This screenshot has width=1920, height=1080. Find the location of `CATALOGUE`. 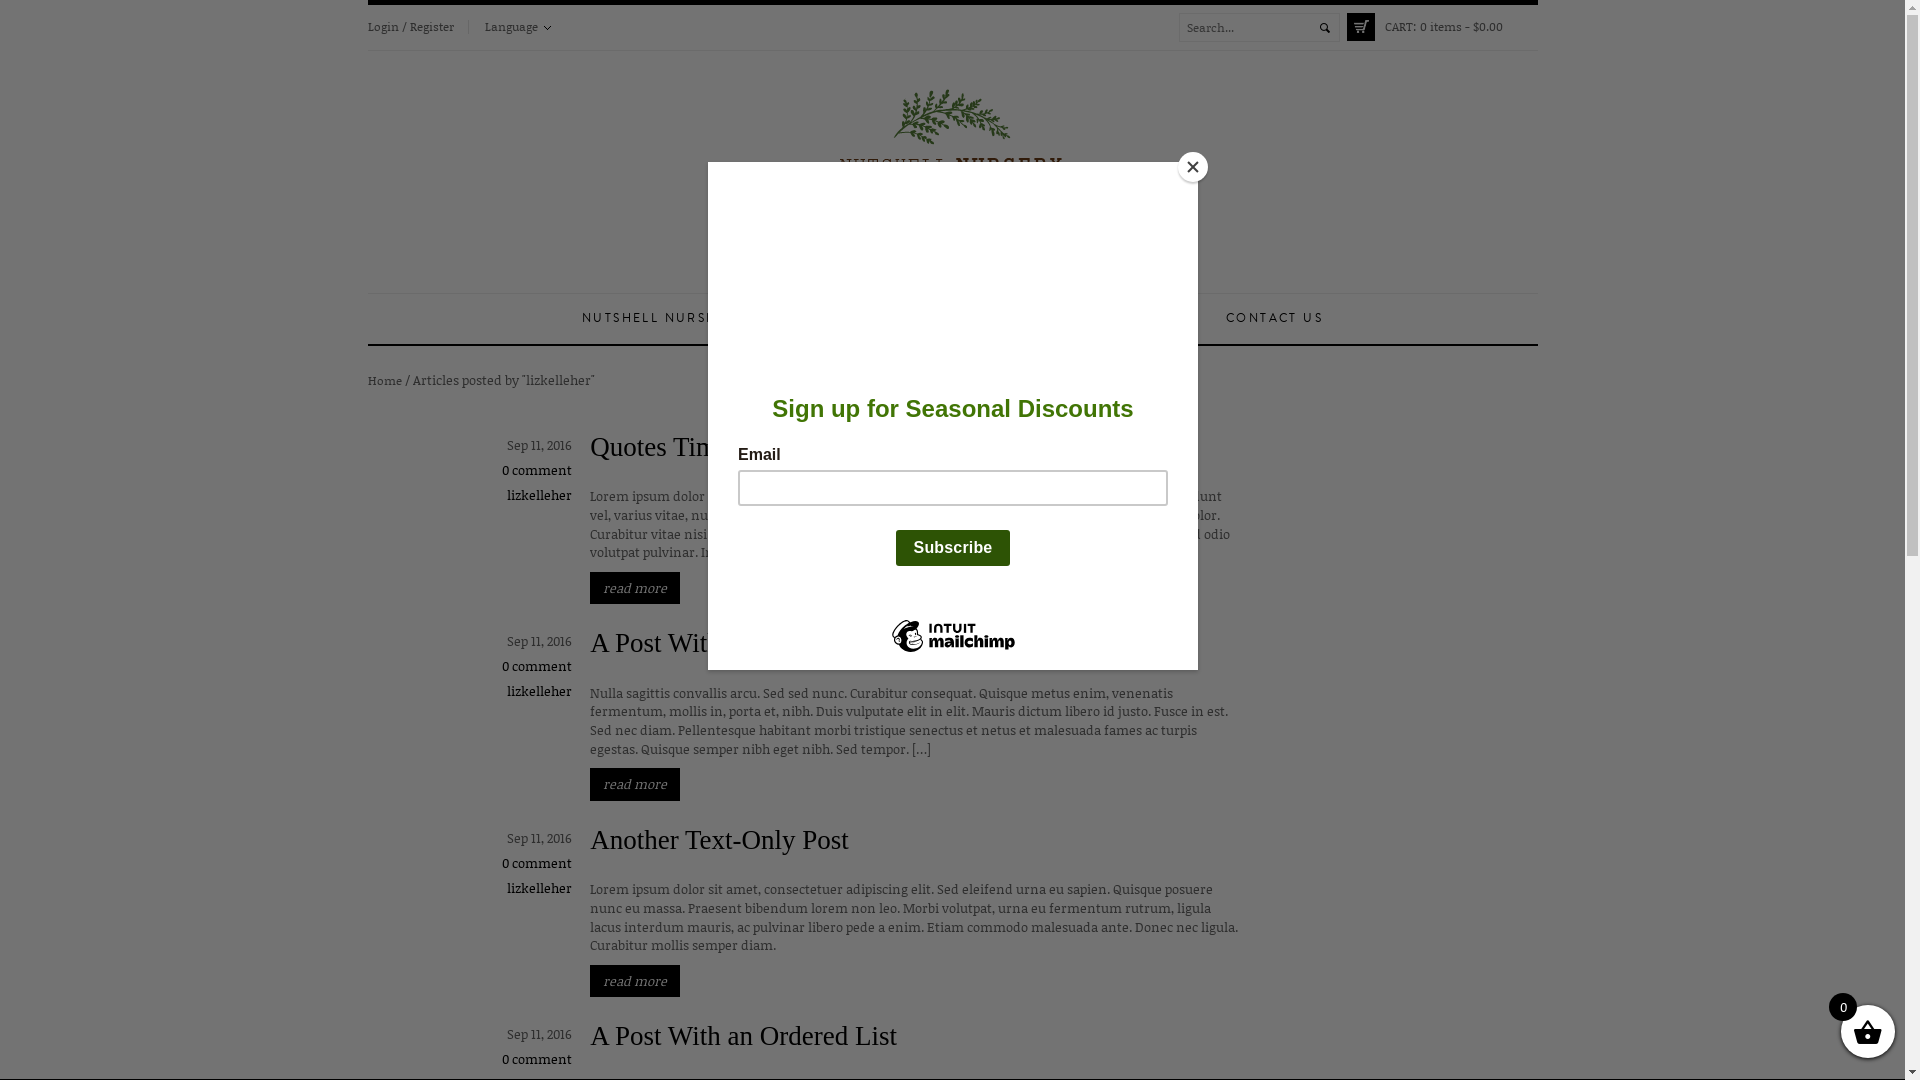

CATALOGUE is located at coordinates (1063, 319).